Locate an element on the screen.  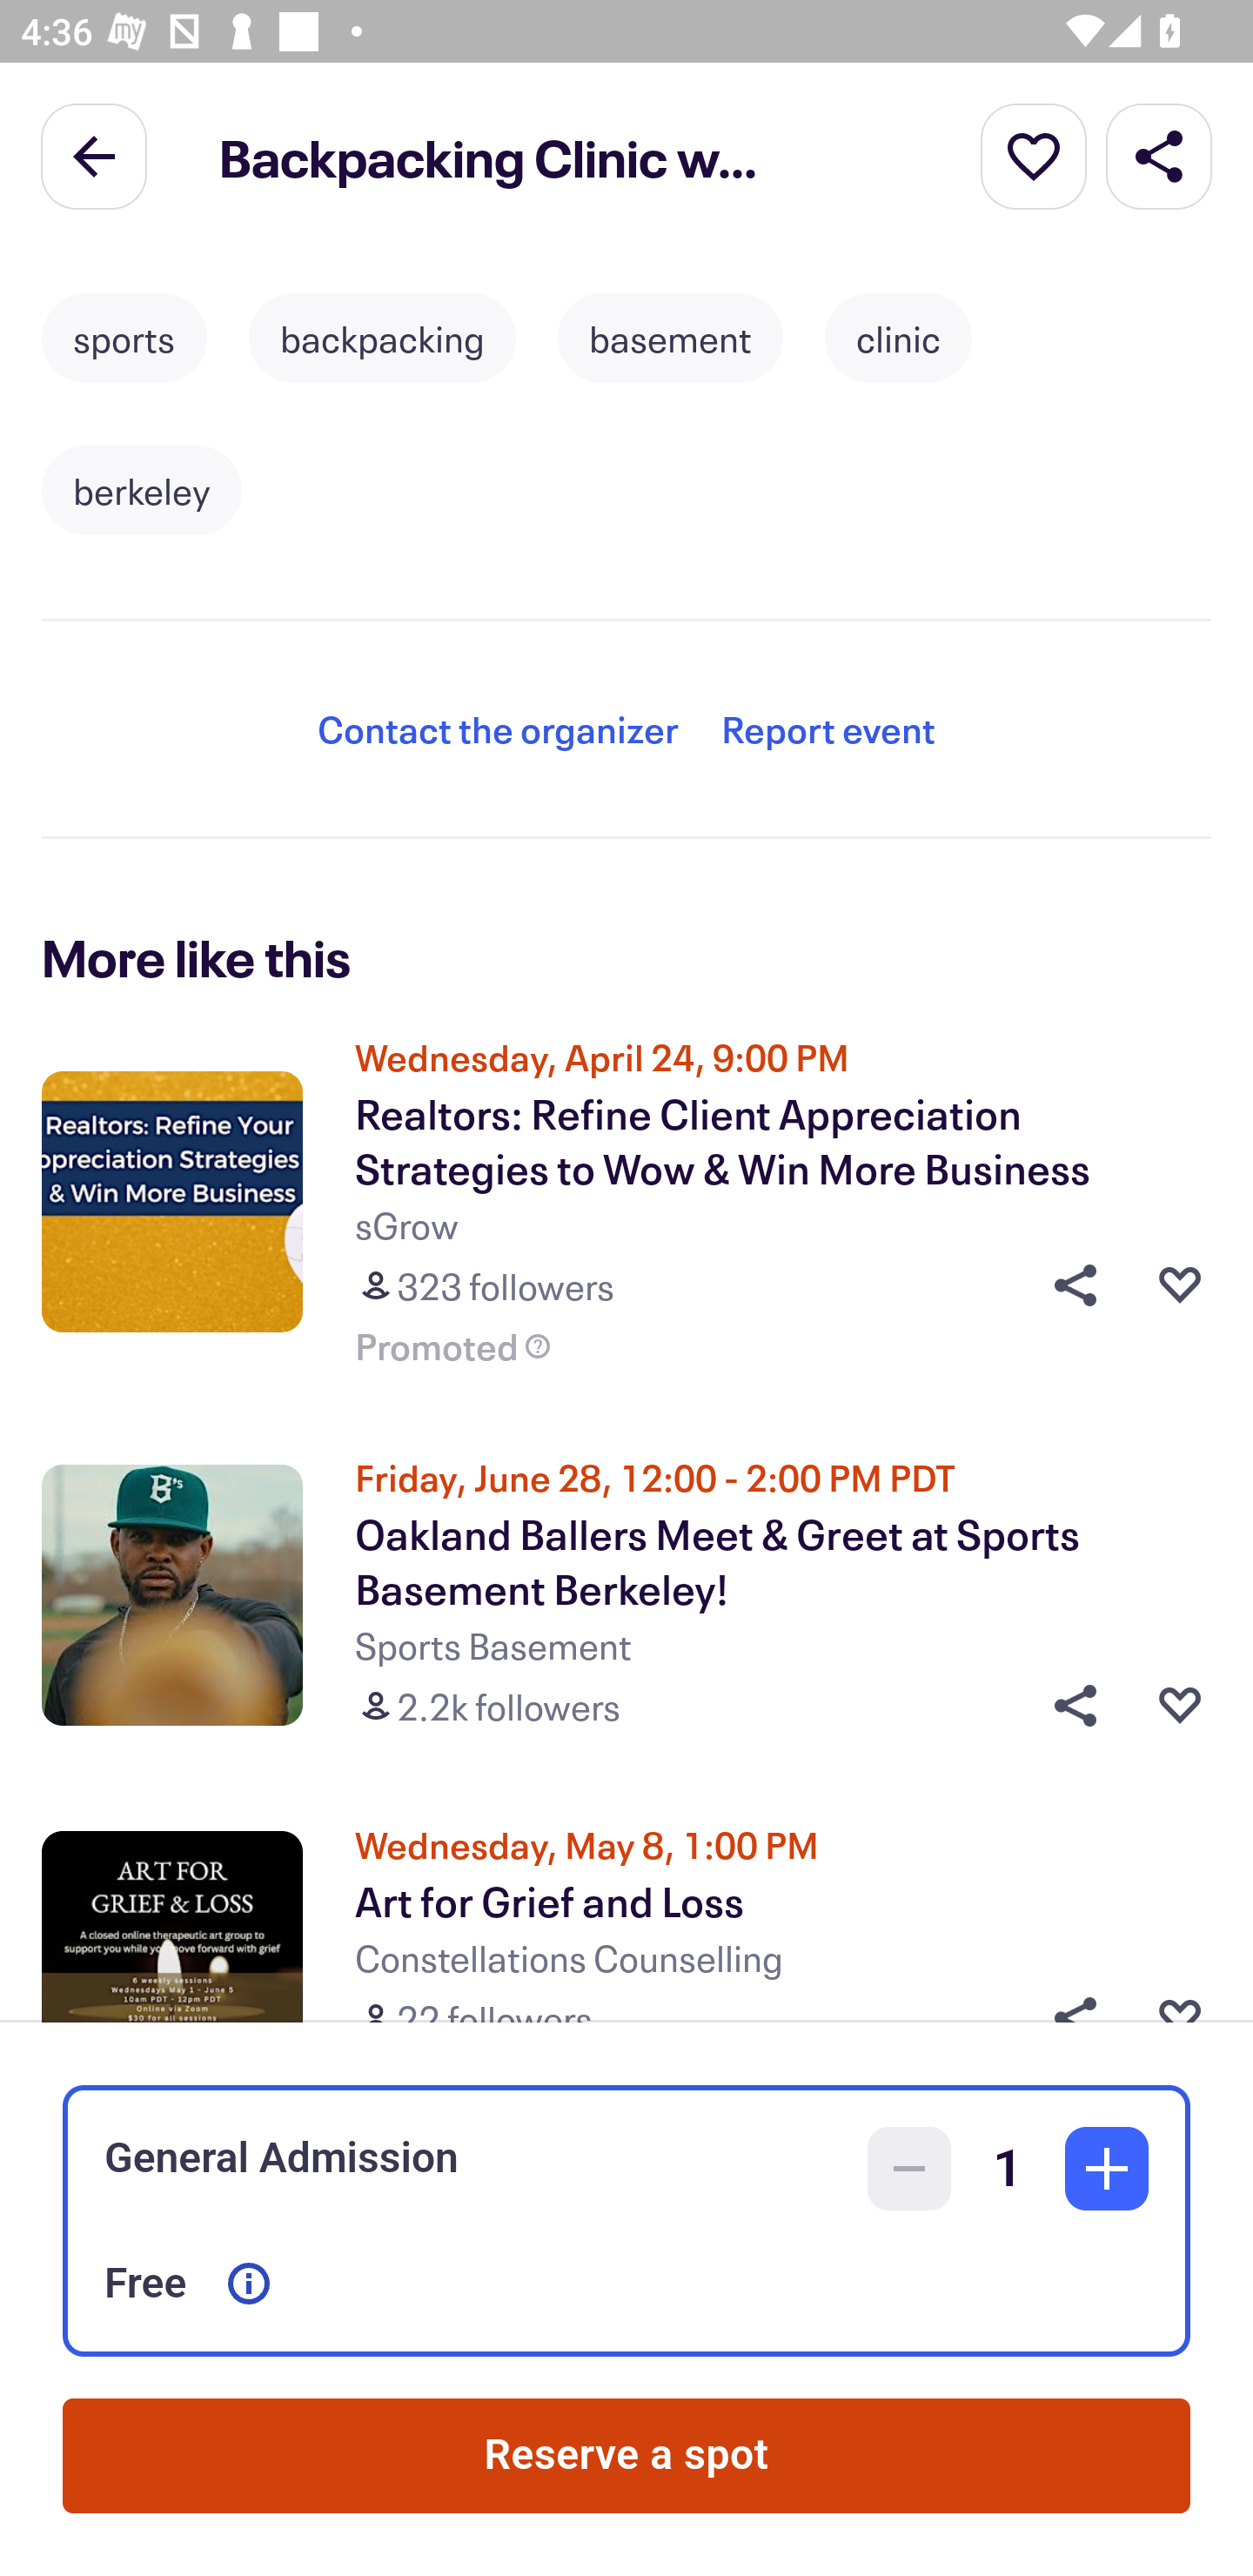
Share is located at coordinates (1065, 1705).